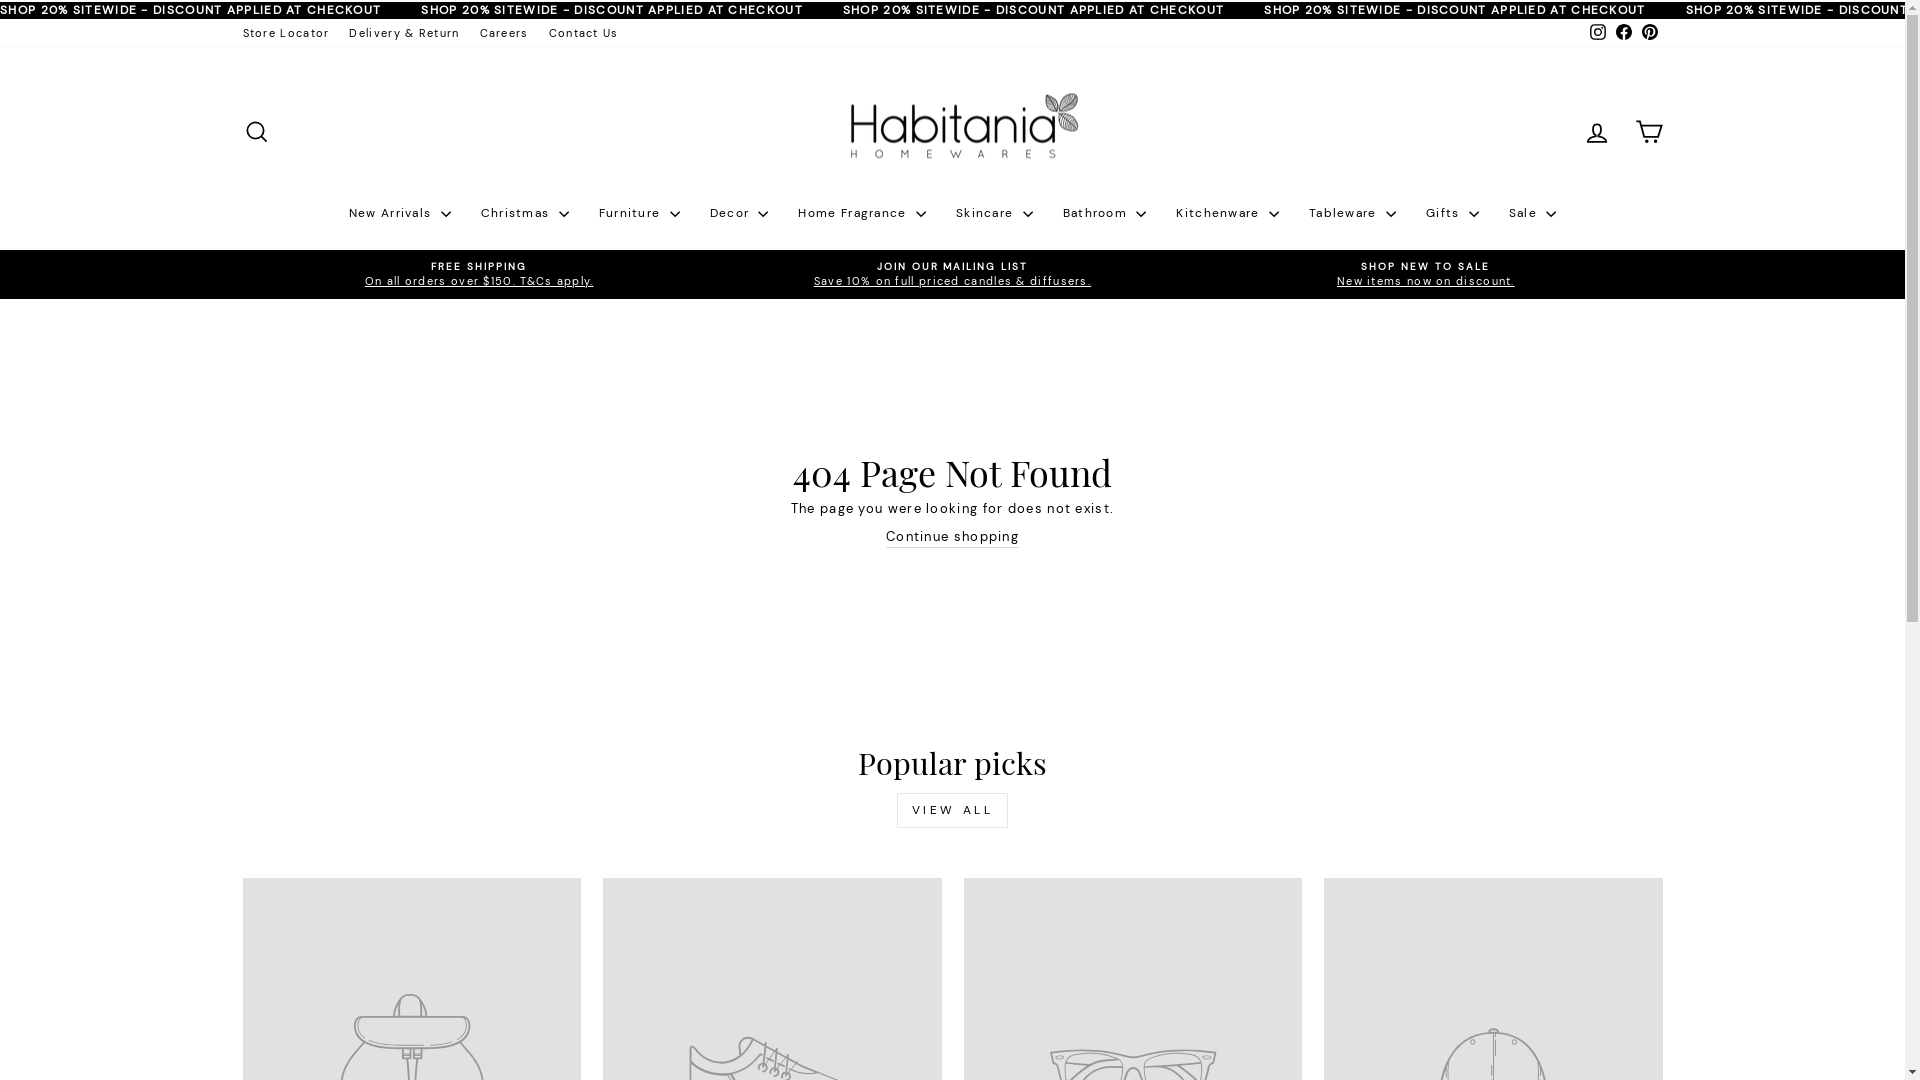 The width and height of the screenshot is (1920, 1080). What do you see at coordinates (1597, 34) in the screenshot?
I see `instagram
Instagram` at bounding box center [1597, 34].